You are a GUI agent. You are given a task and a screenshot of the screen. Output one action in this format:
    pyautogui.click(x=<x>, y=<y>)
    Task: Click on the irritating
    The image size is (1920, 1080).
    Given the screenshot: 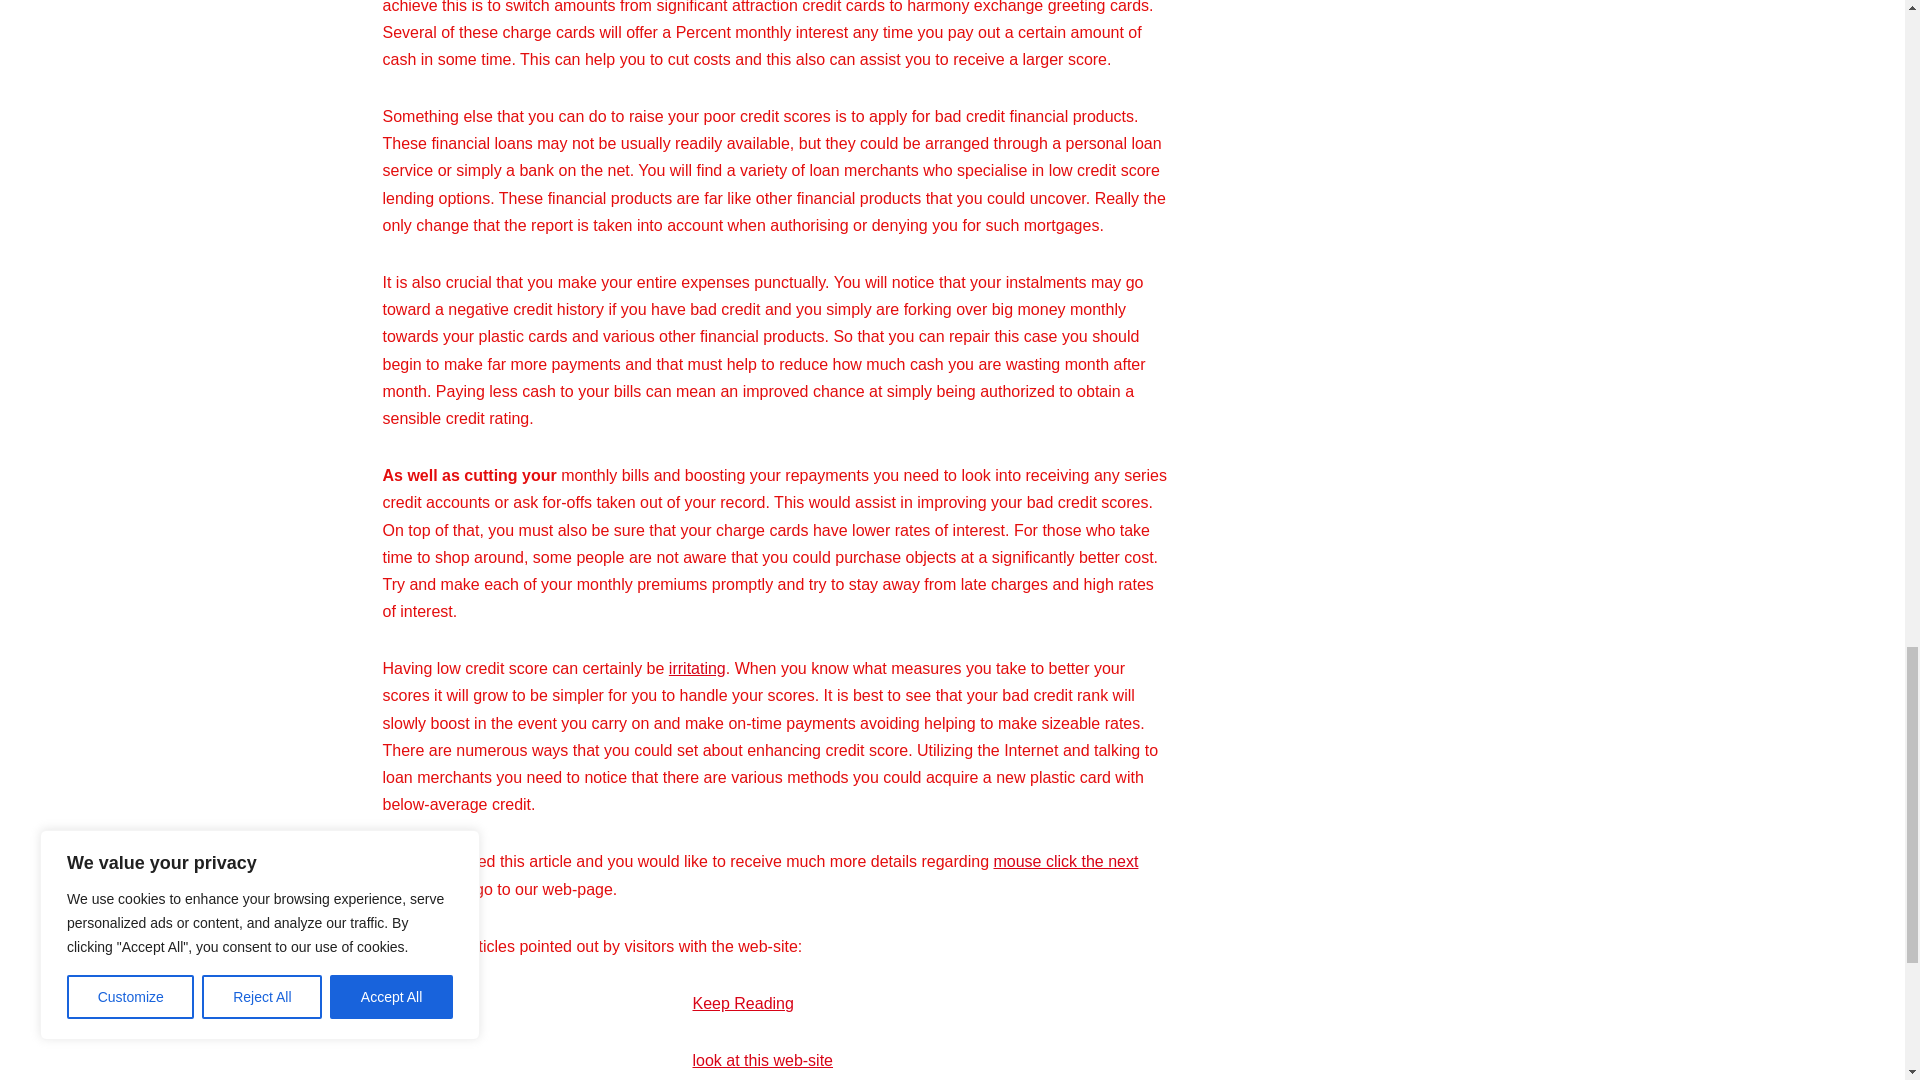 What is the action you would take?
    pyautogui.click(x=696, y=668)
    